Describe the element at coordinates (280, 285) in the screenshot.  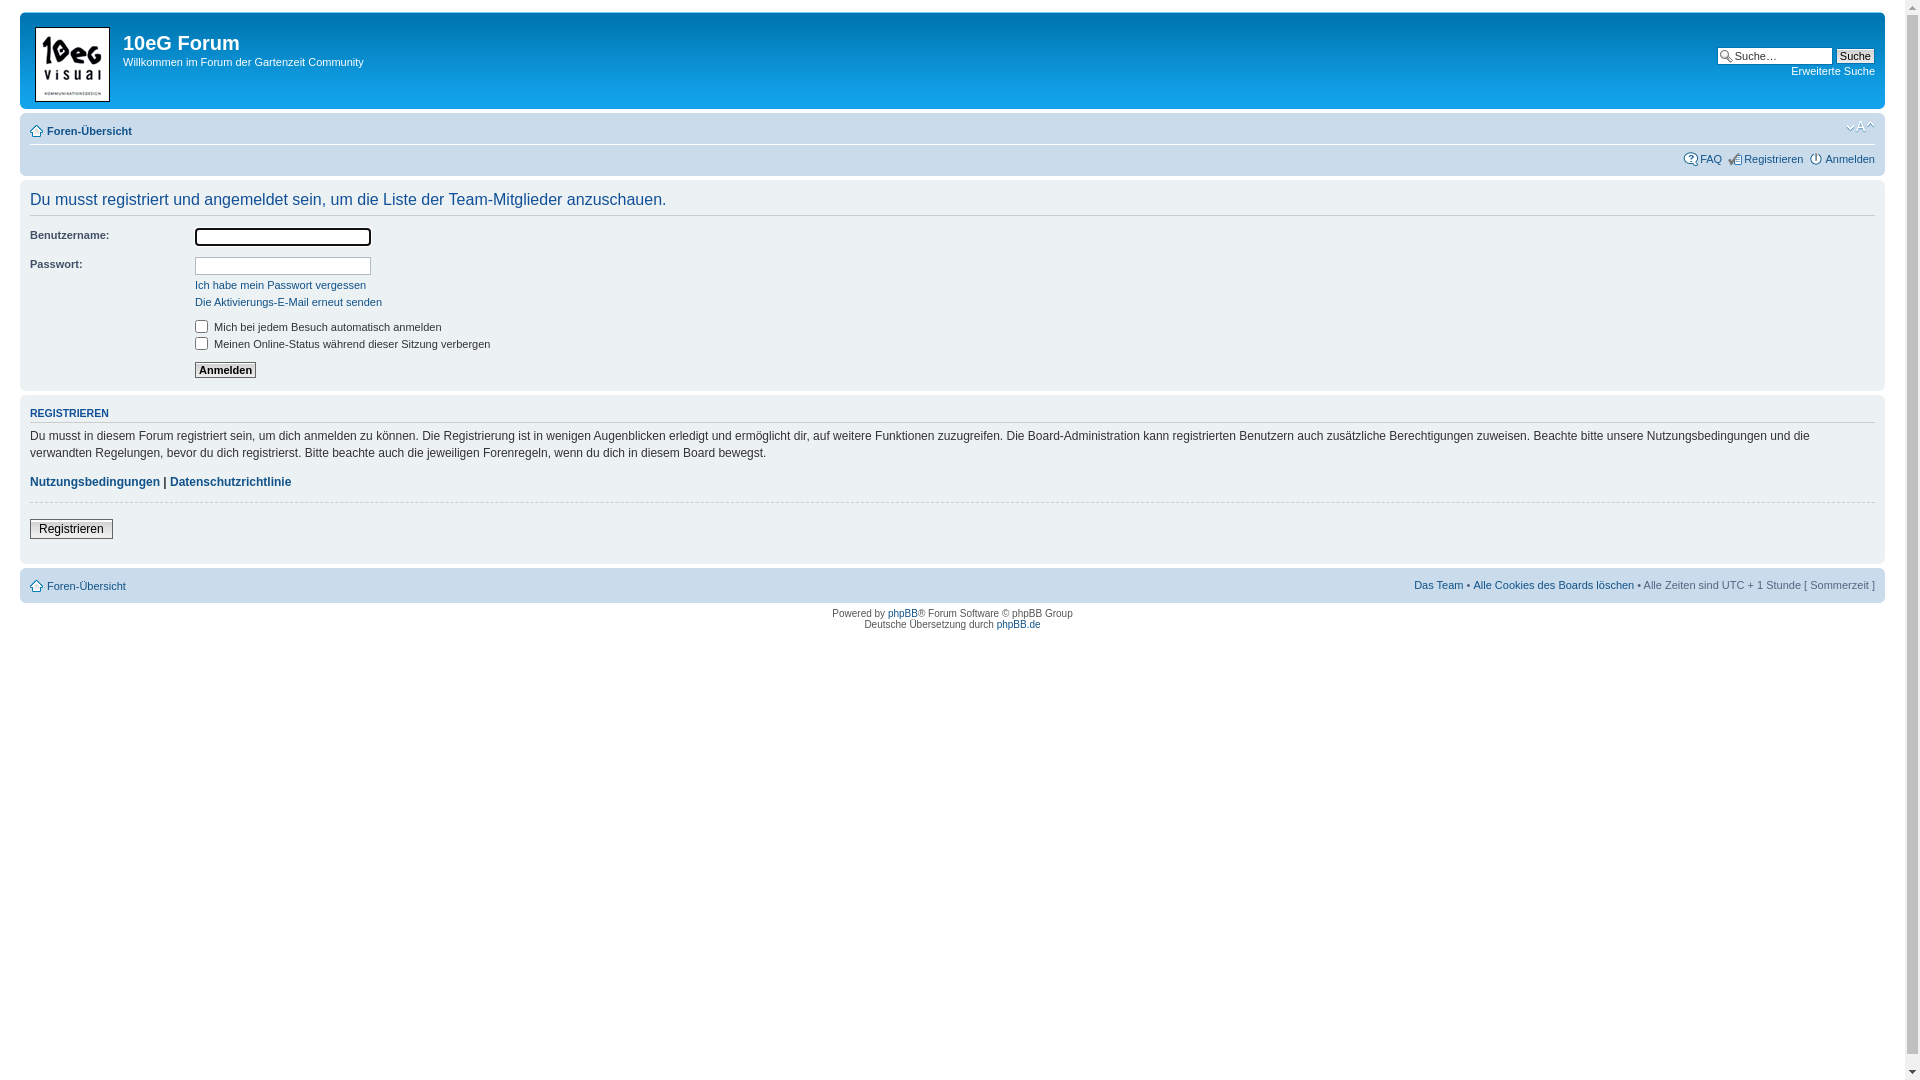
I see `Ich habe mein Passwort vergessen` at that location.